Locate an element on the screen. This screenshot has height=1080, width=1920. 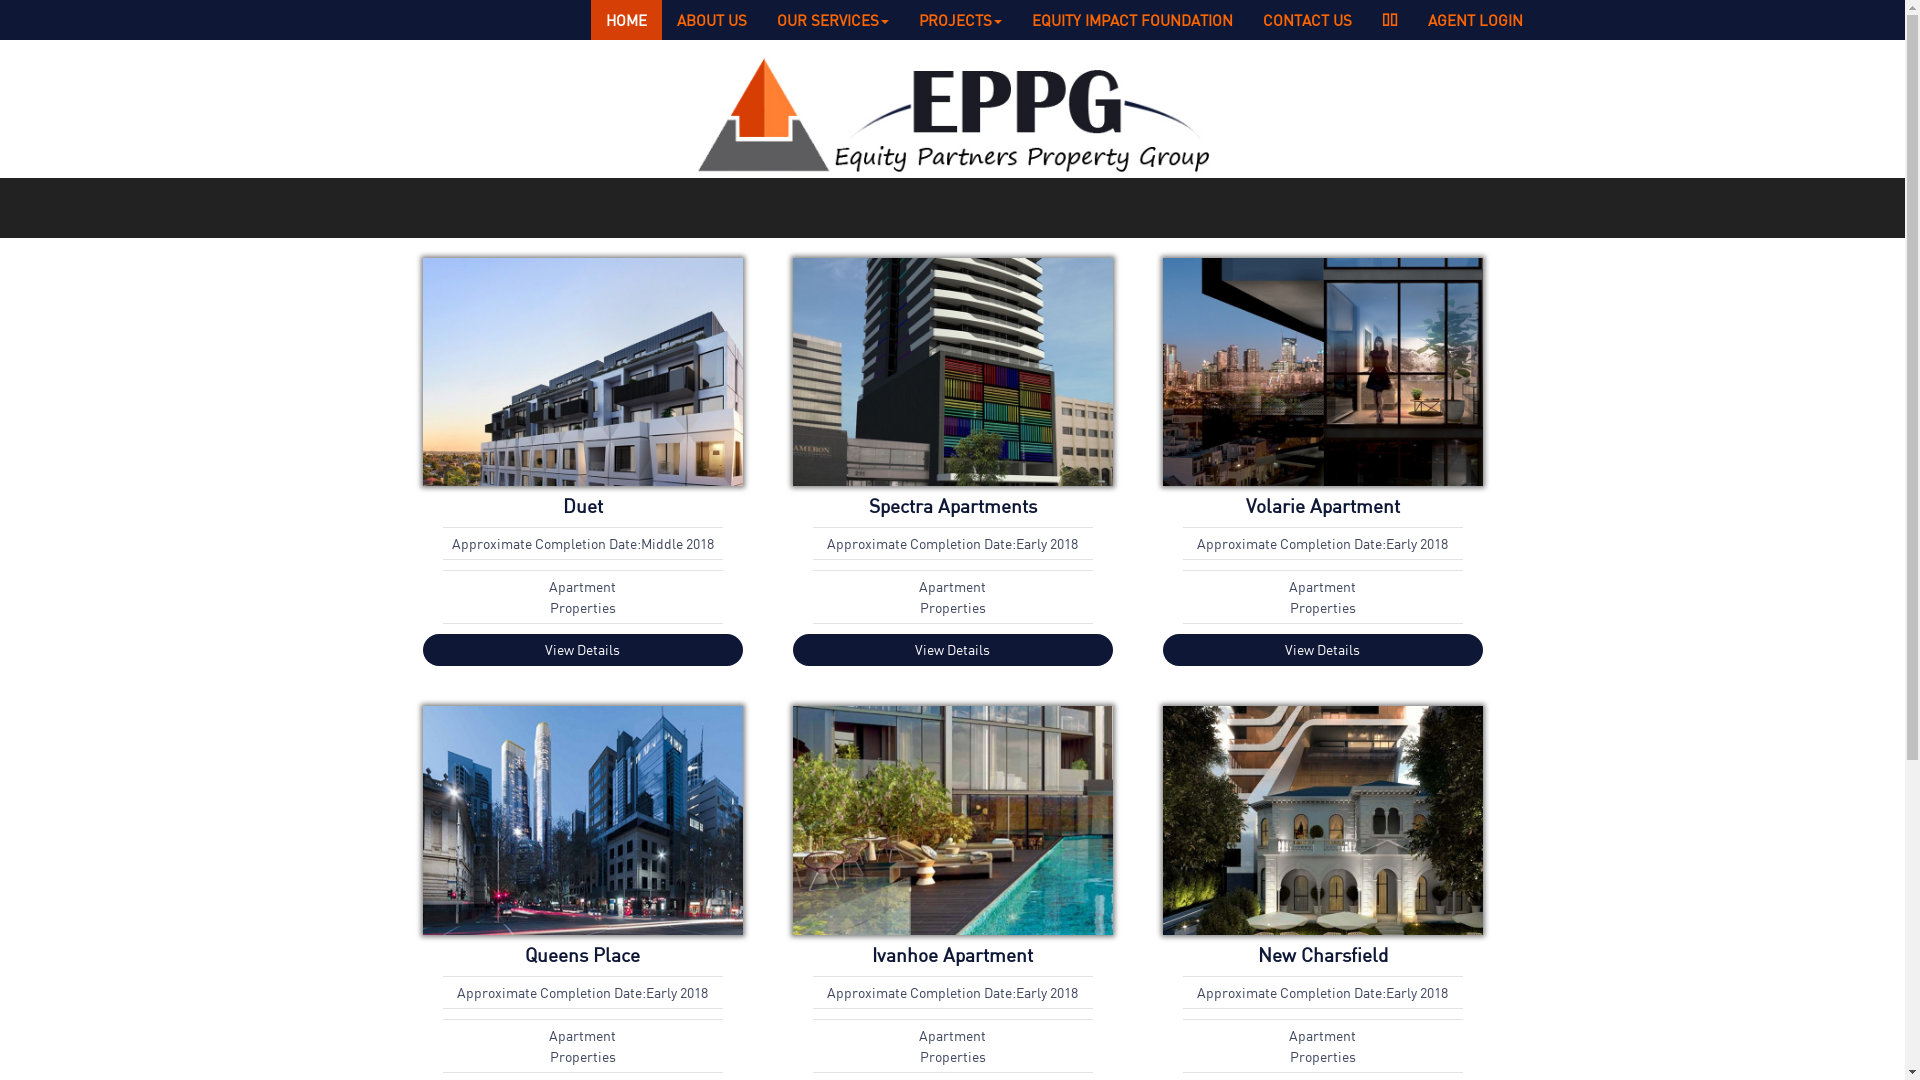
Queens Place is located at coordinates (582, 954).